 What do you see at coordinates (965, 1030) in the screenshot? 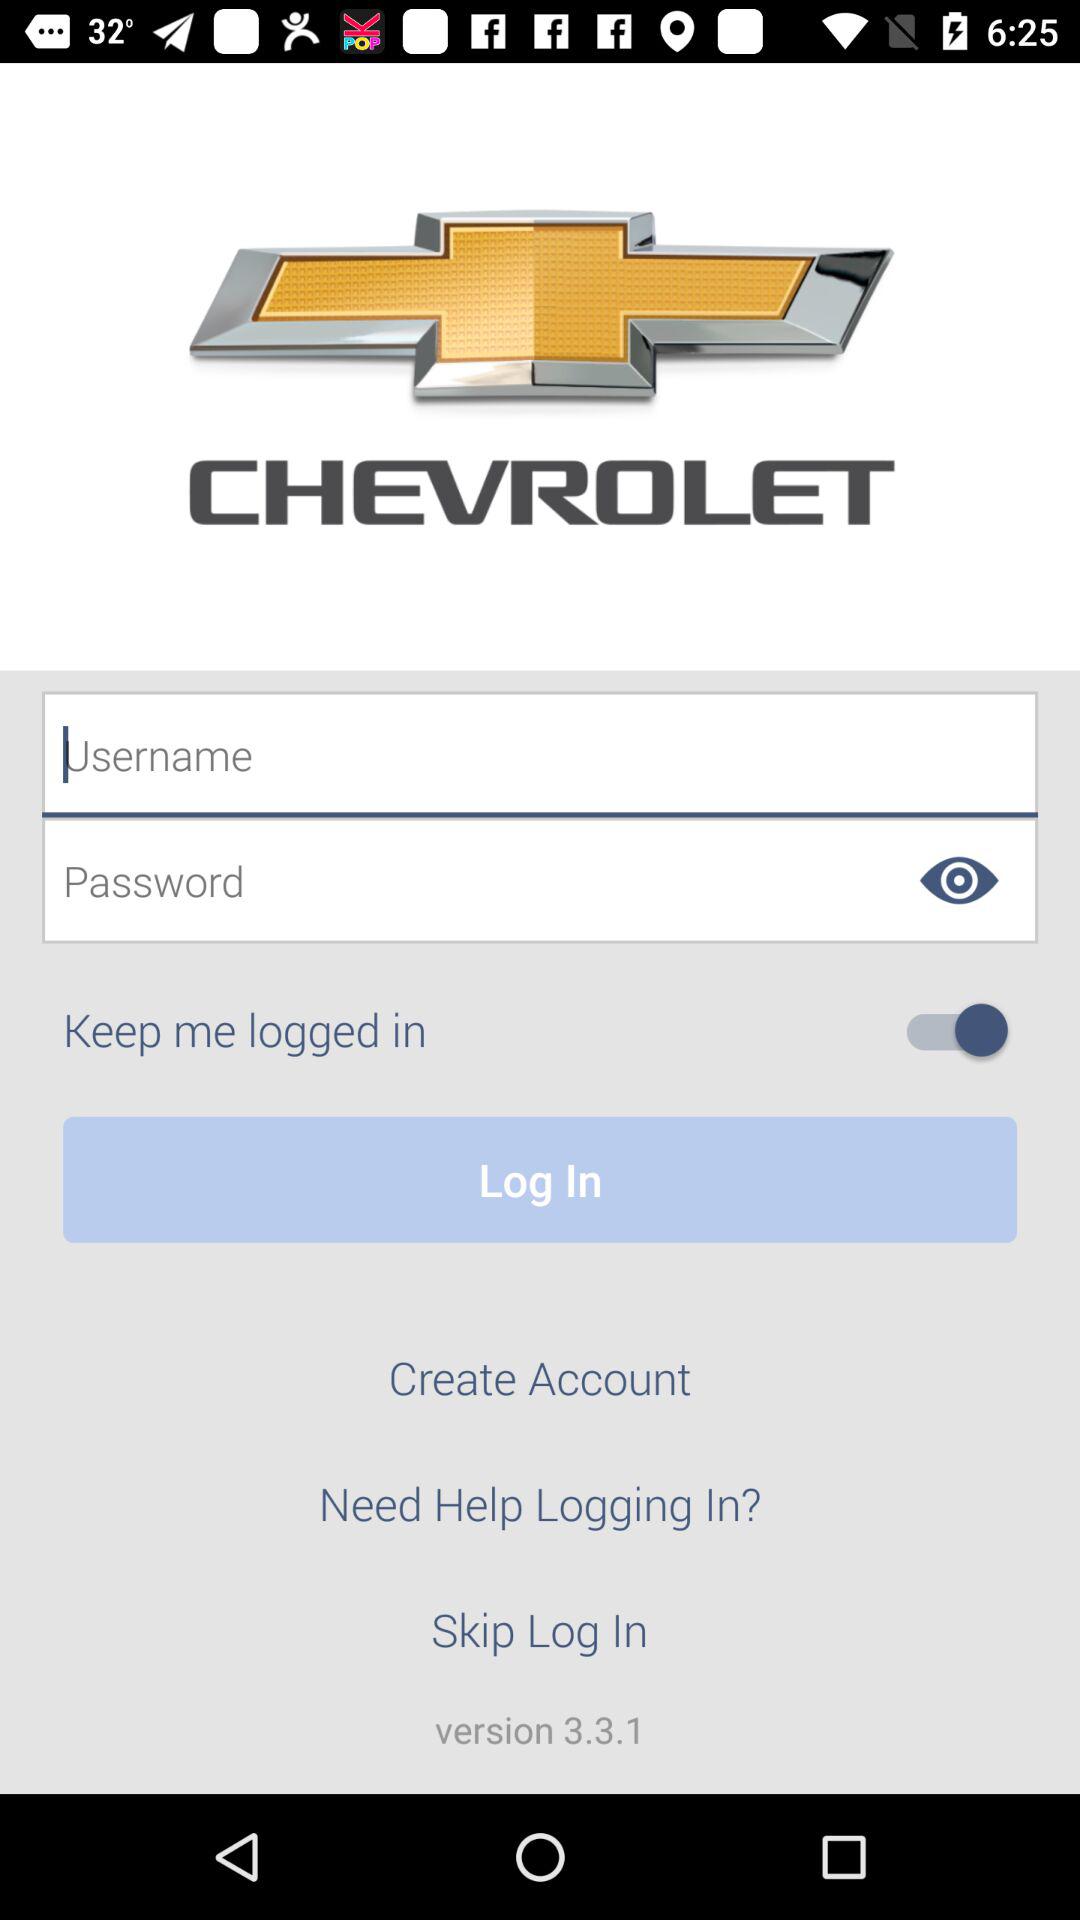
I see `select the item next to keep me logged item` at bounding box center [965, 1030].